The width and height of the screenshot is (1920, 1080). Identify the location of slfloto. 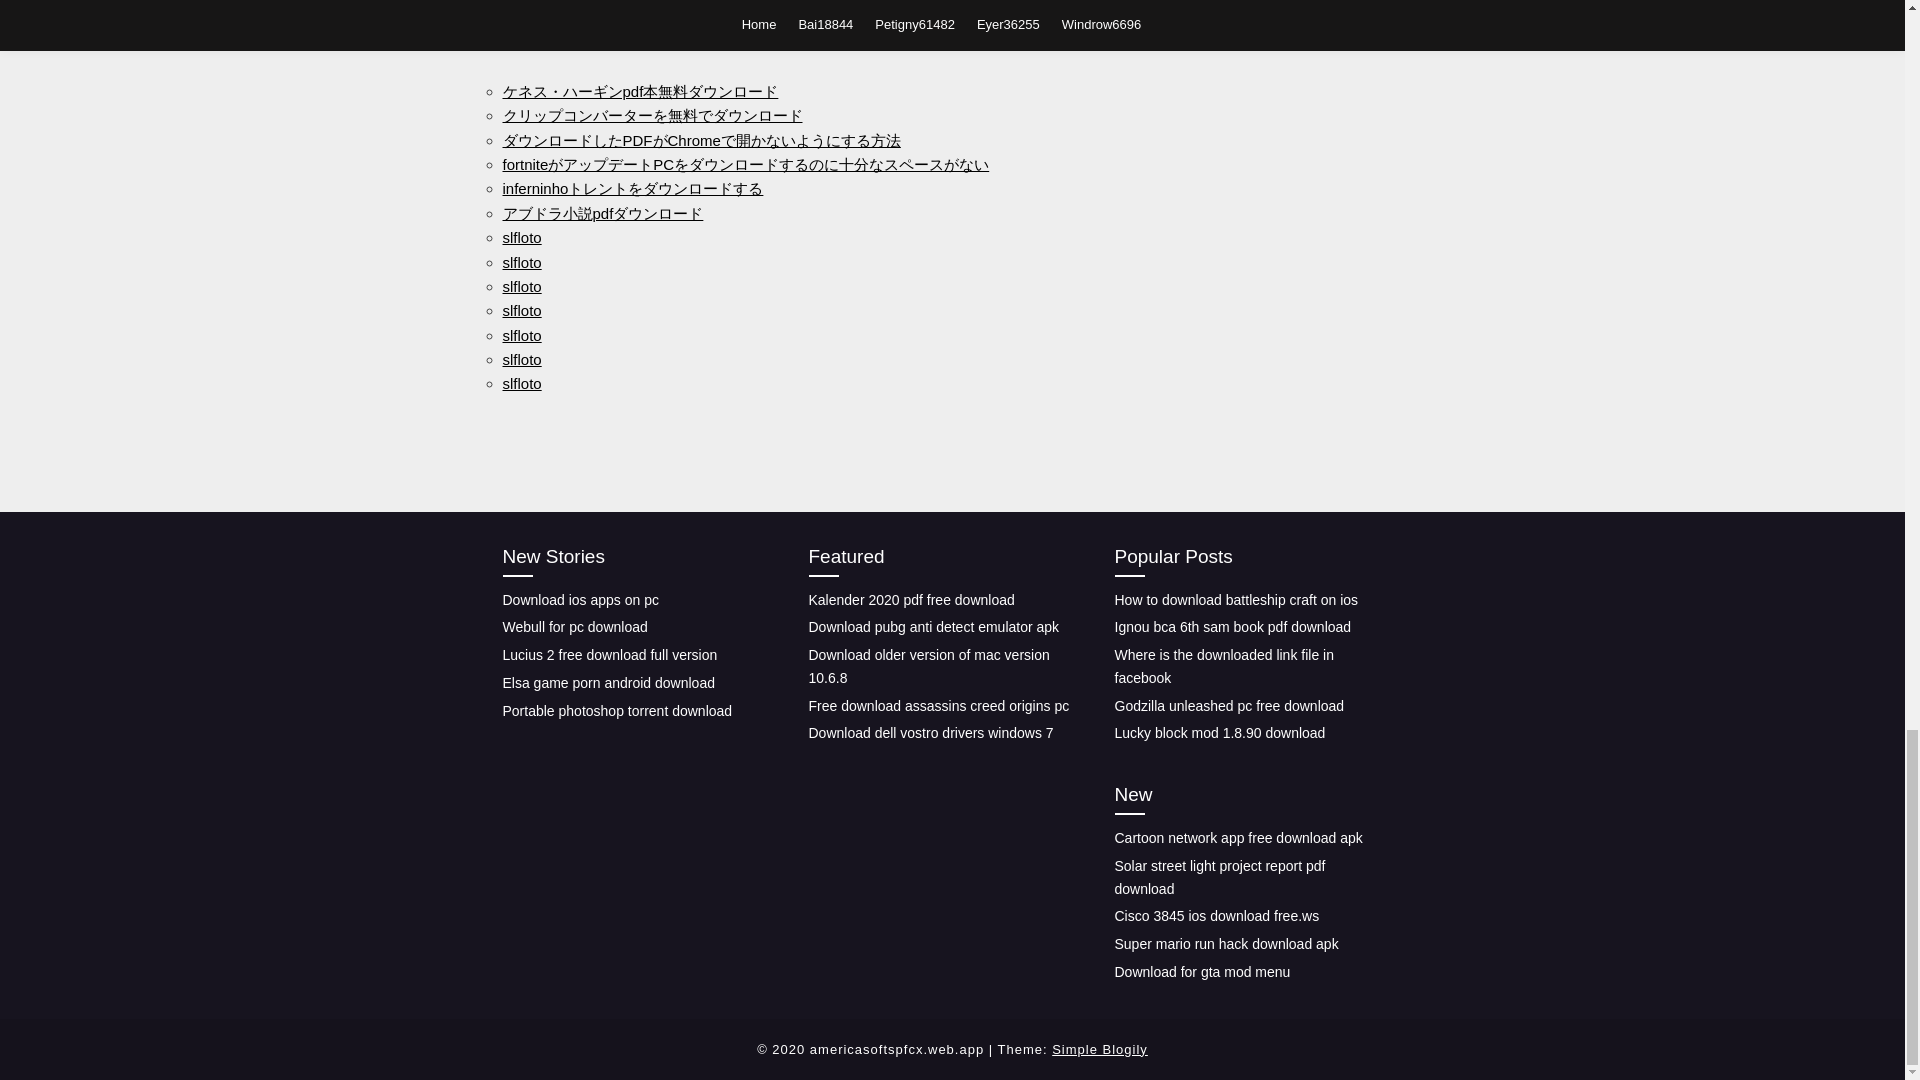
(521, 336).